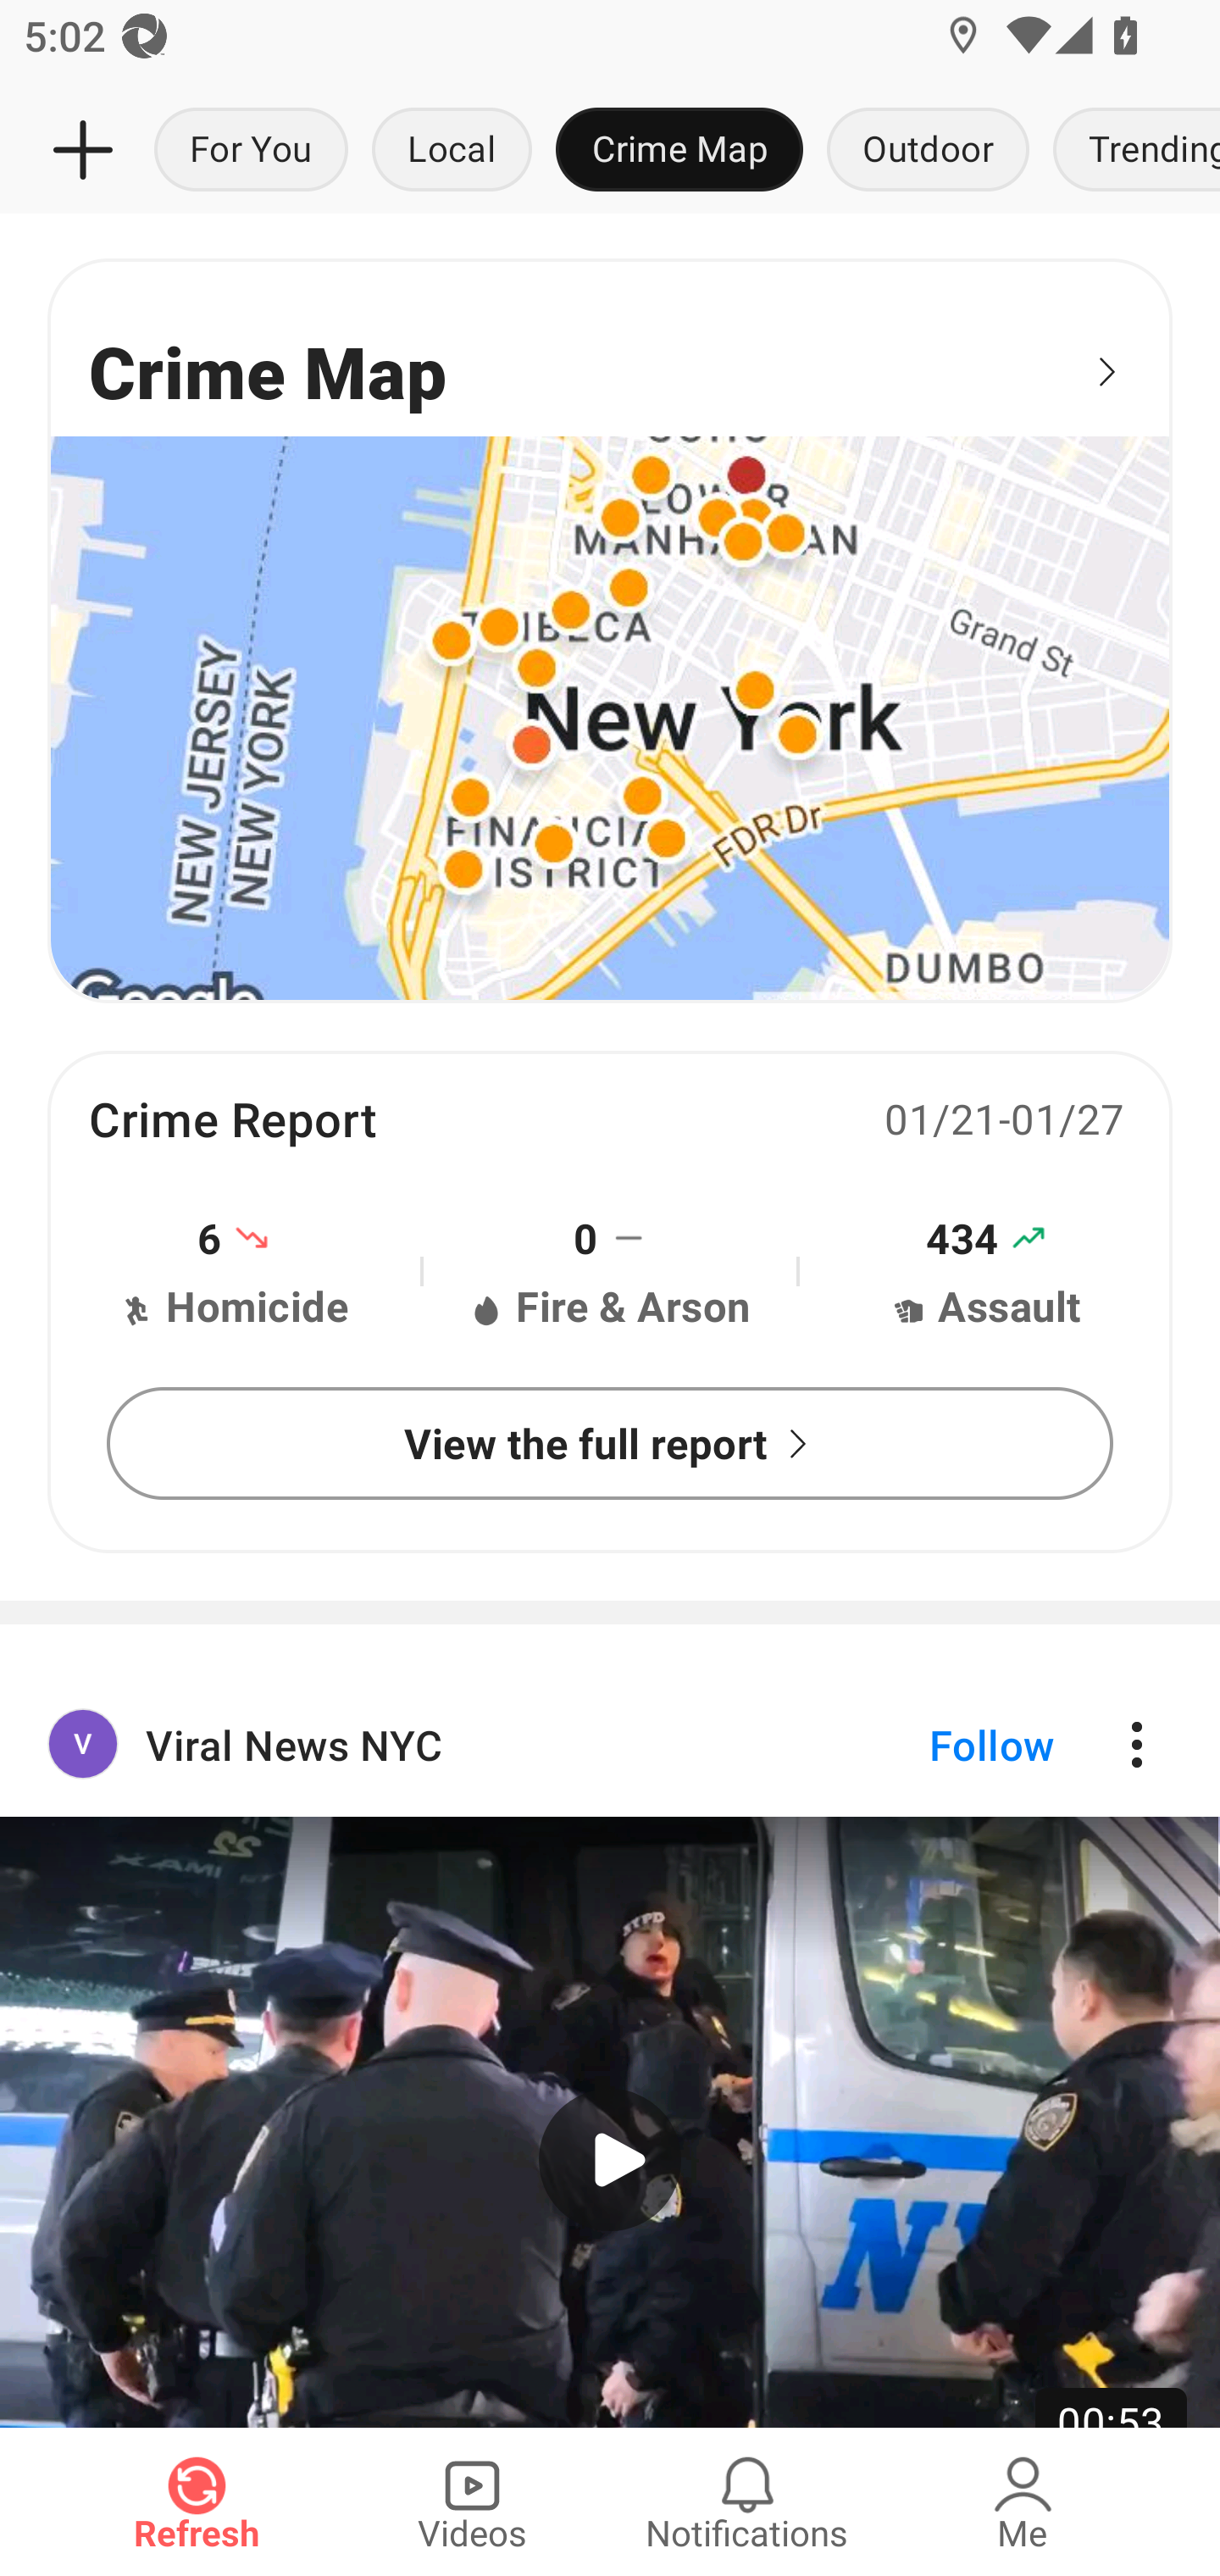 The height and width of the screenshot is (2576, 1220). What do you see at coordinates (927, 151) in the screenshot?
I see `Outdoor` at bounding box center [927, 151].